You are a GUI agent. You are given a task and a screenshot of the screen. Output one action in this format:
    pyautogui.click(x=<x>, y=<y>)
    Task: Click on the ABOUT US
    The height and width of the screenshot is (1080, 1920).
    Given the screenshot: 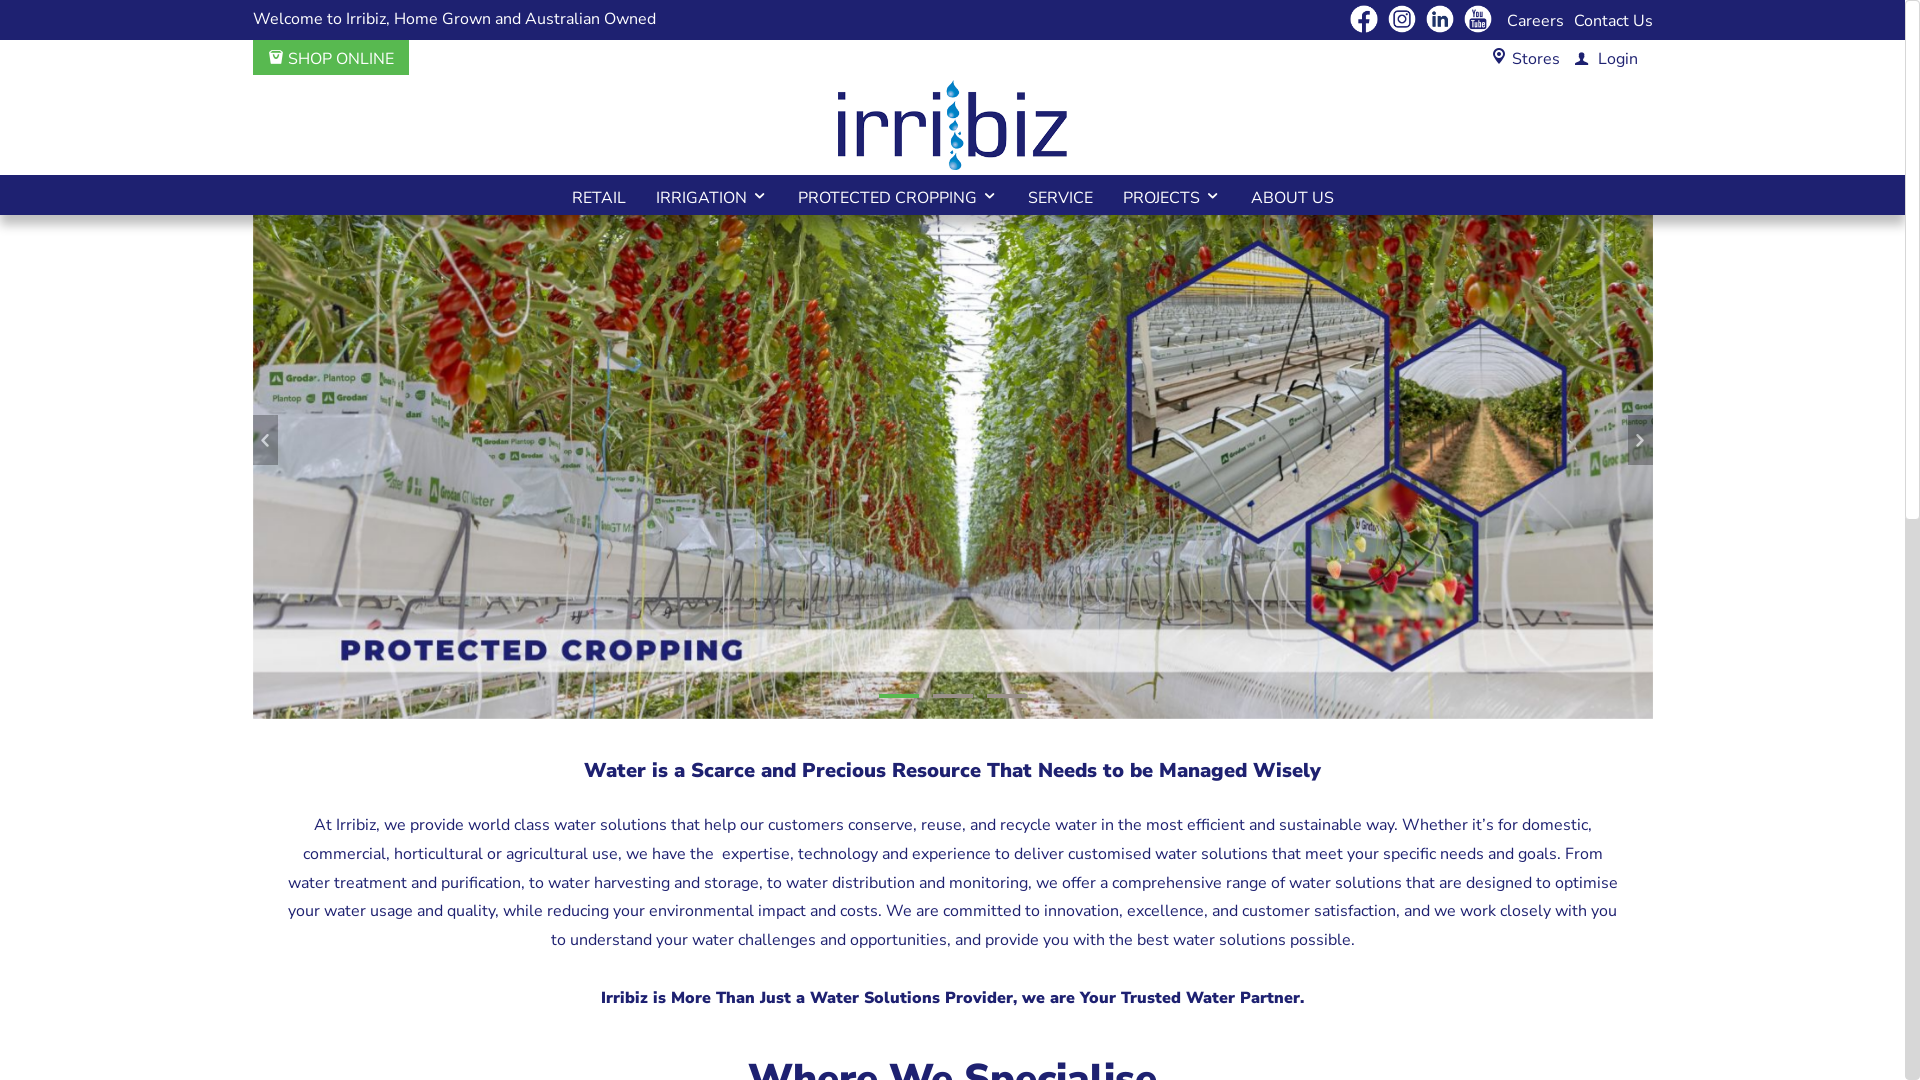 What is the action you would take?
    pyautogui.click(x=1292, y=195)
    